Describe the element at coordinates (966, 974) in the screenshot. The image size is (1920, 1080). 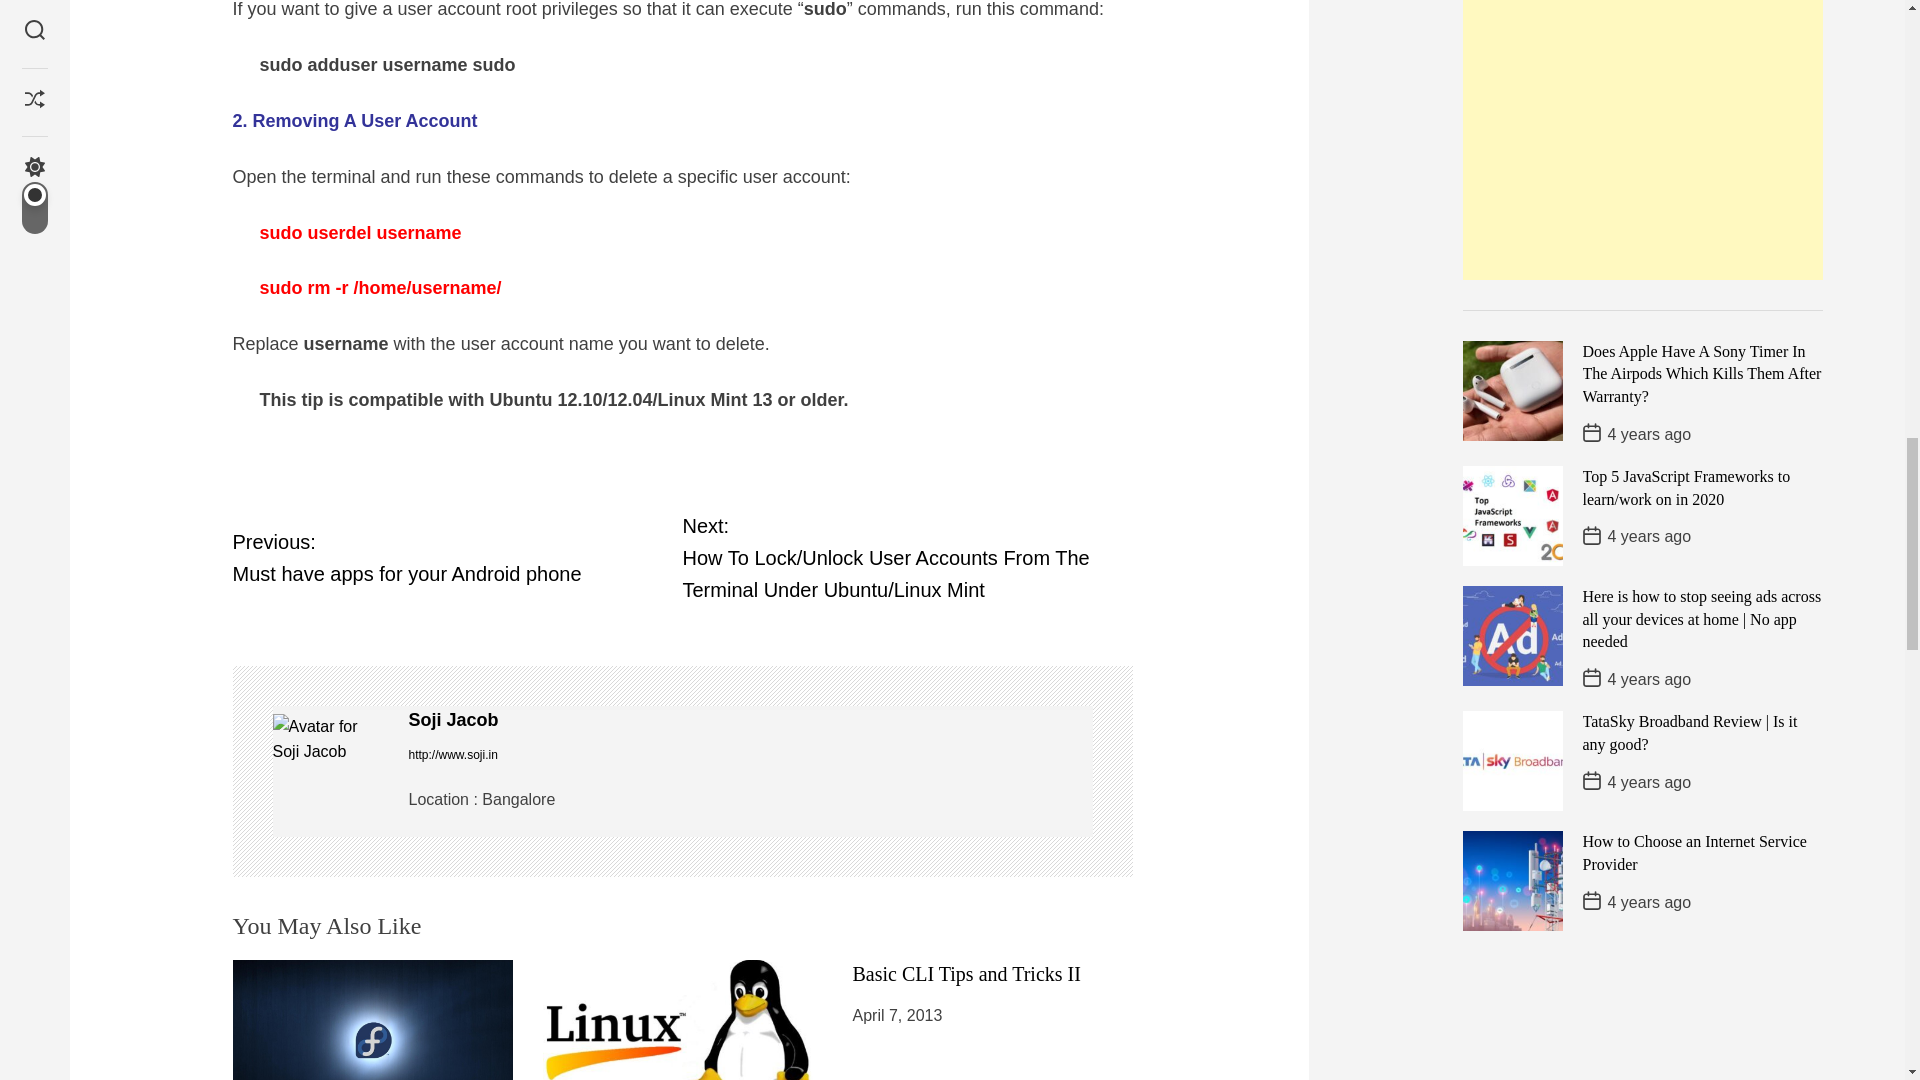
I see `Basic CLI Tips and Tricks II` at that location.